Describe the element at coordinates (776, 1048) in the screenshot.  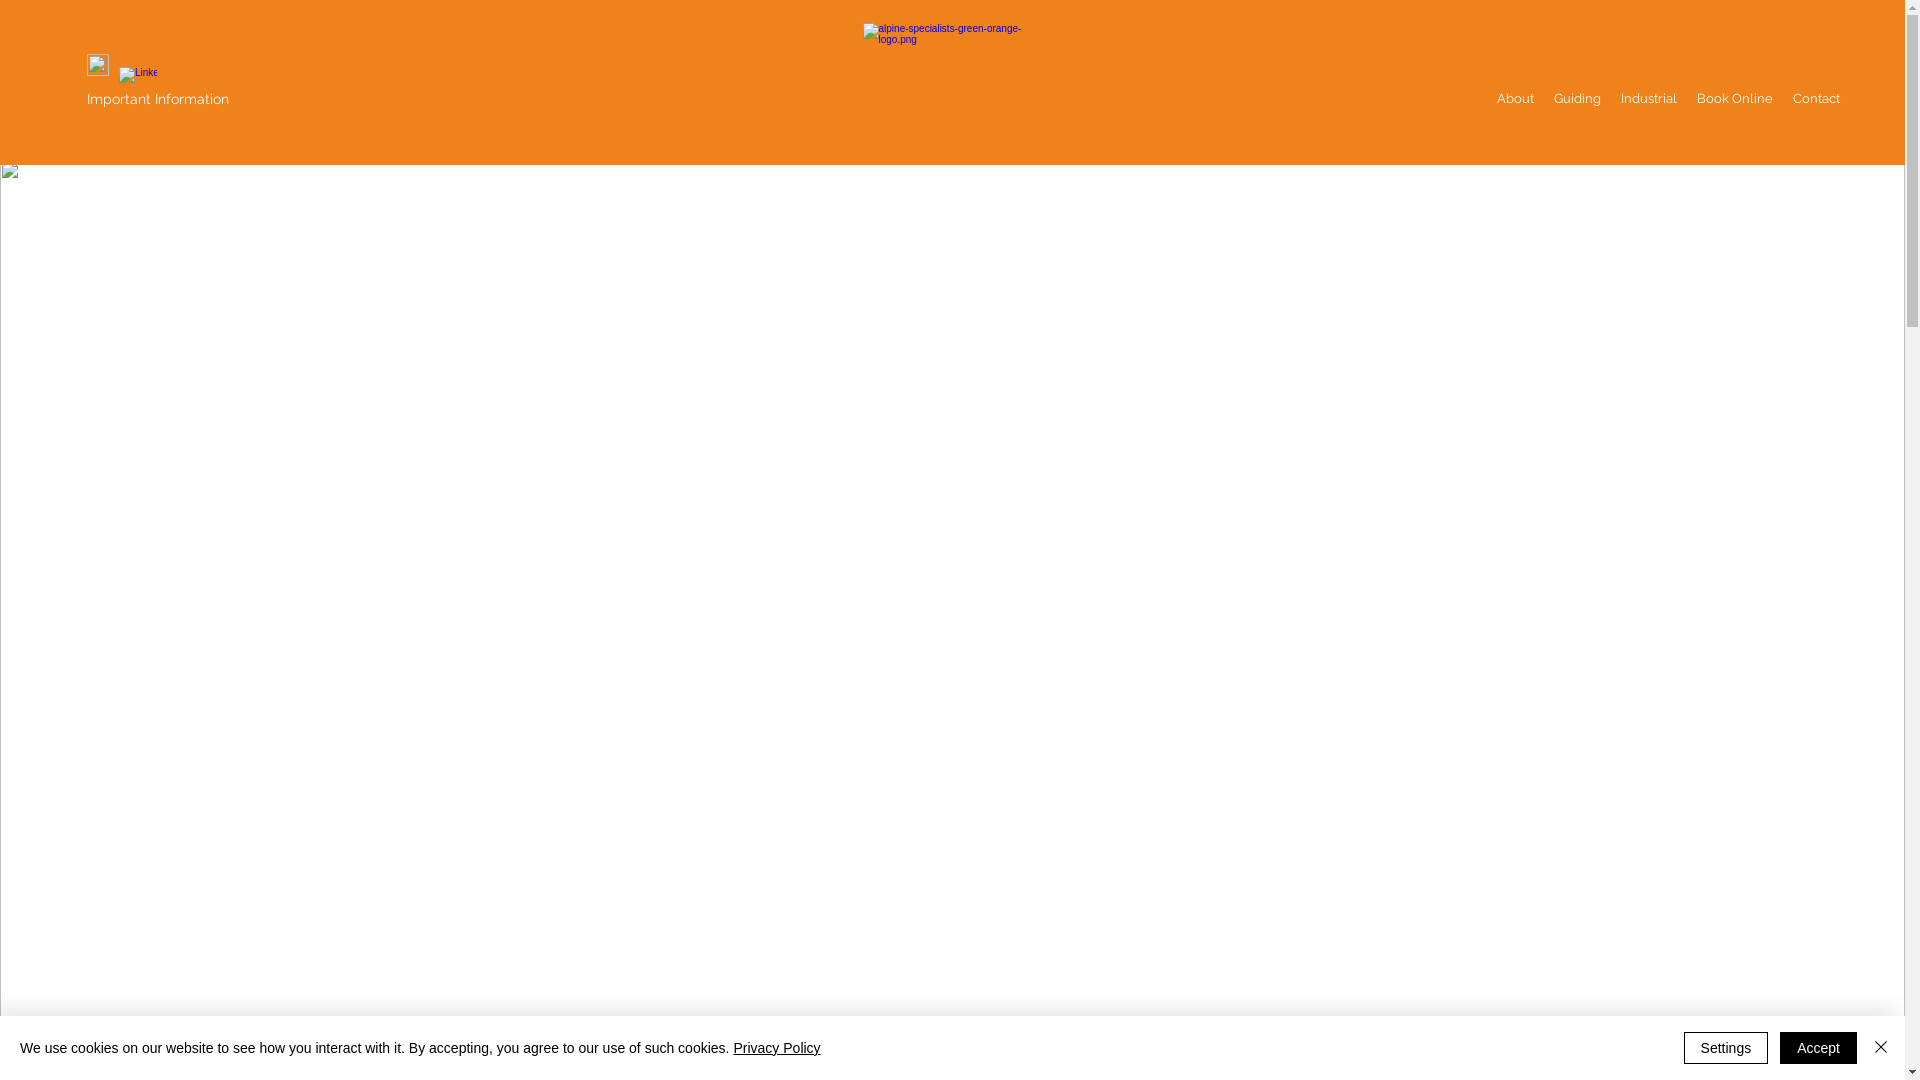
I see `Privacy Policy` at that location.